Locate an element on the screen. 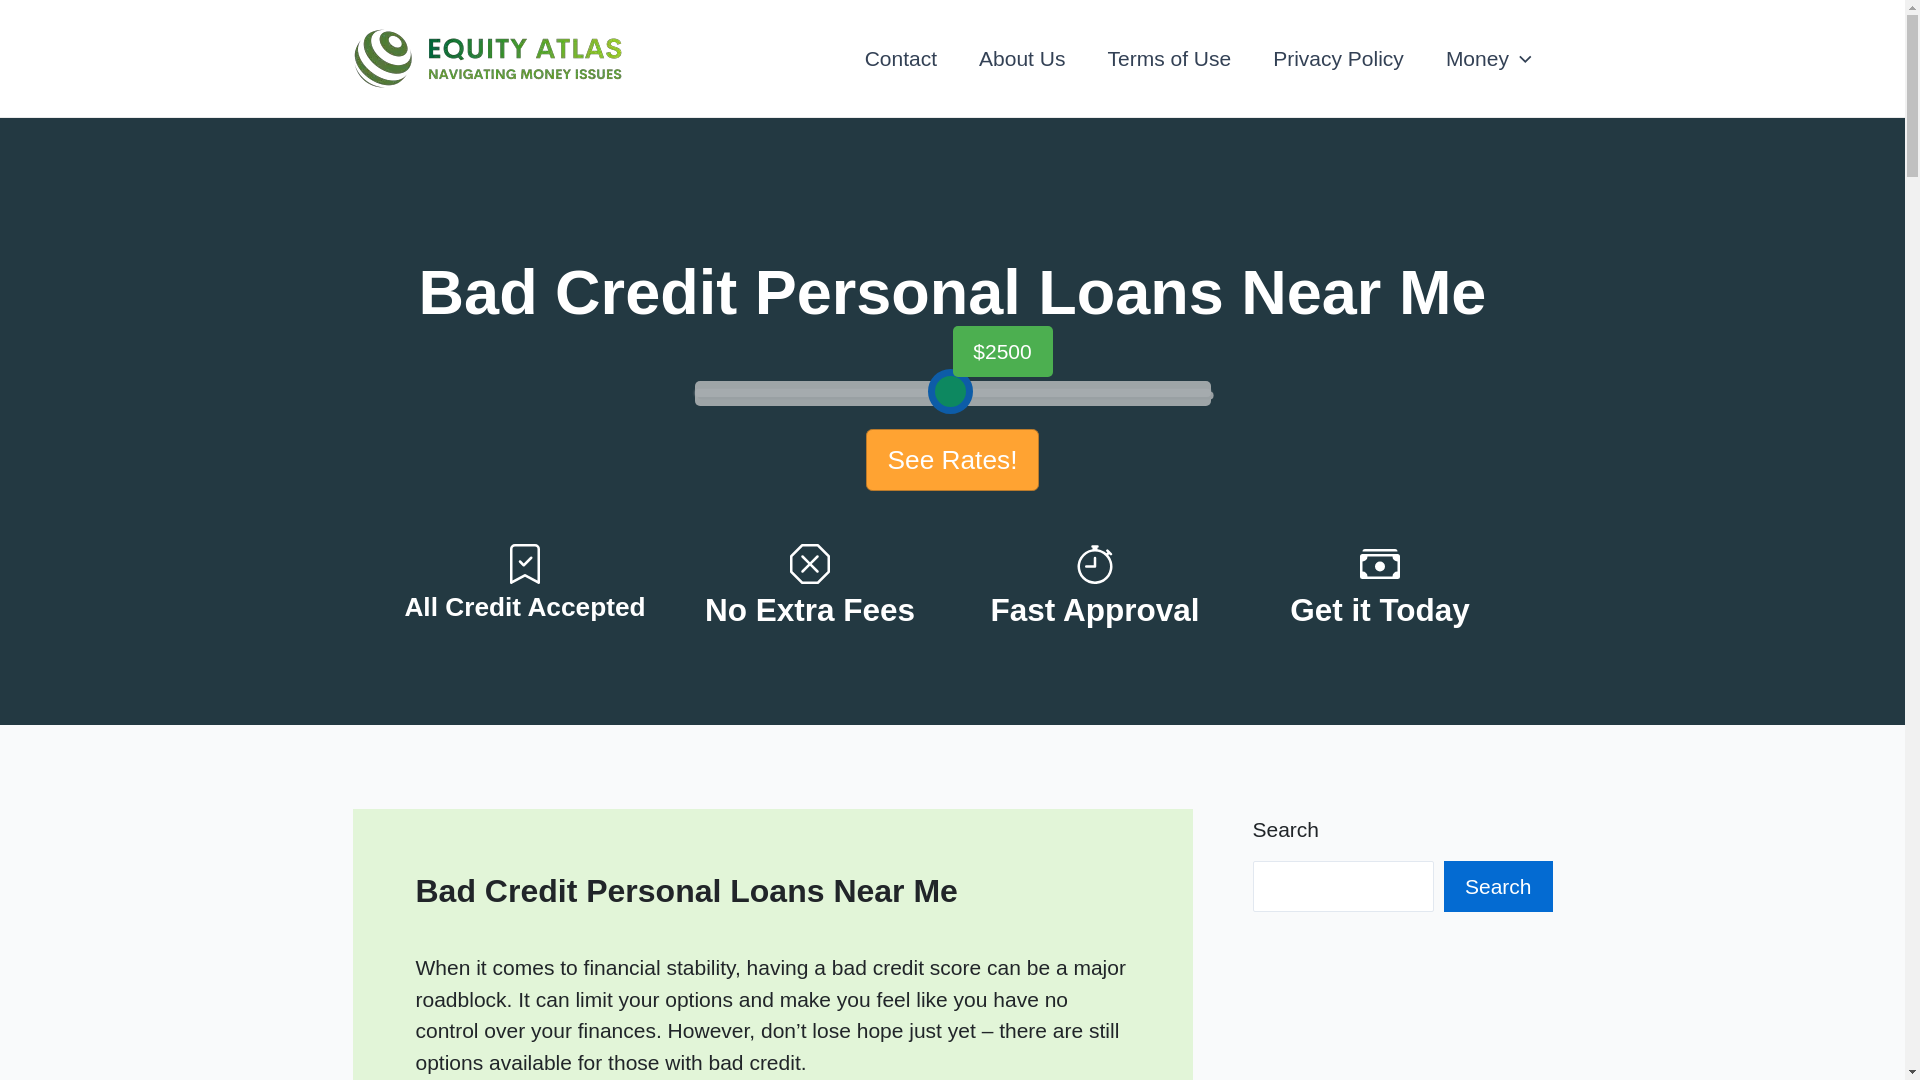 The width and height of the screenshot is (1920, 1080). Search is located at coordinates (1498, 886).